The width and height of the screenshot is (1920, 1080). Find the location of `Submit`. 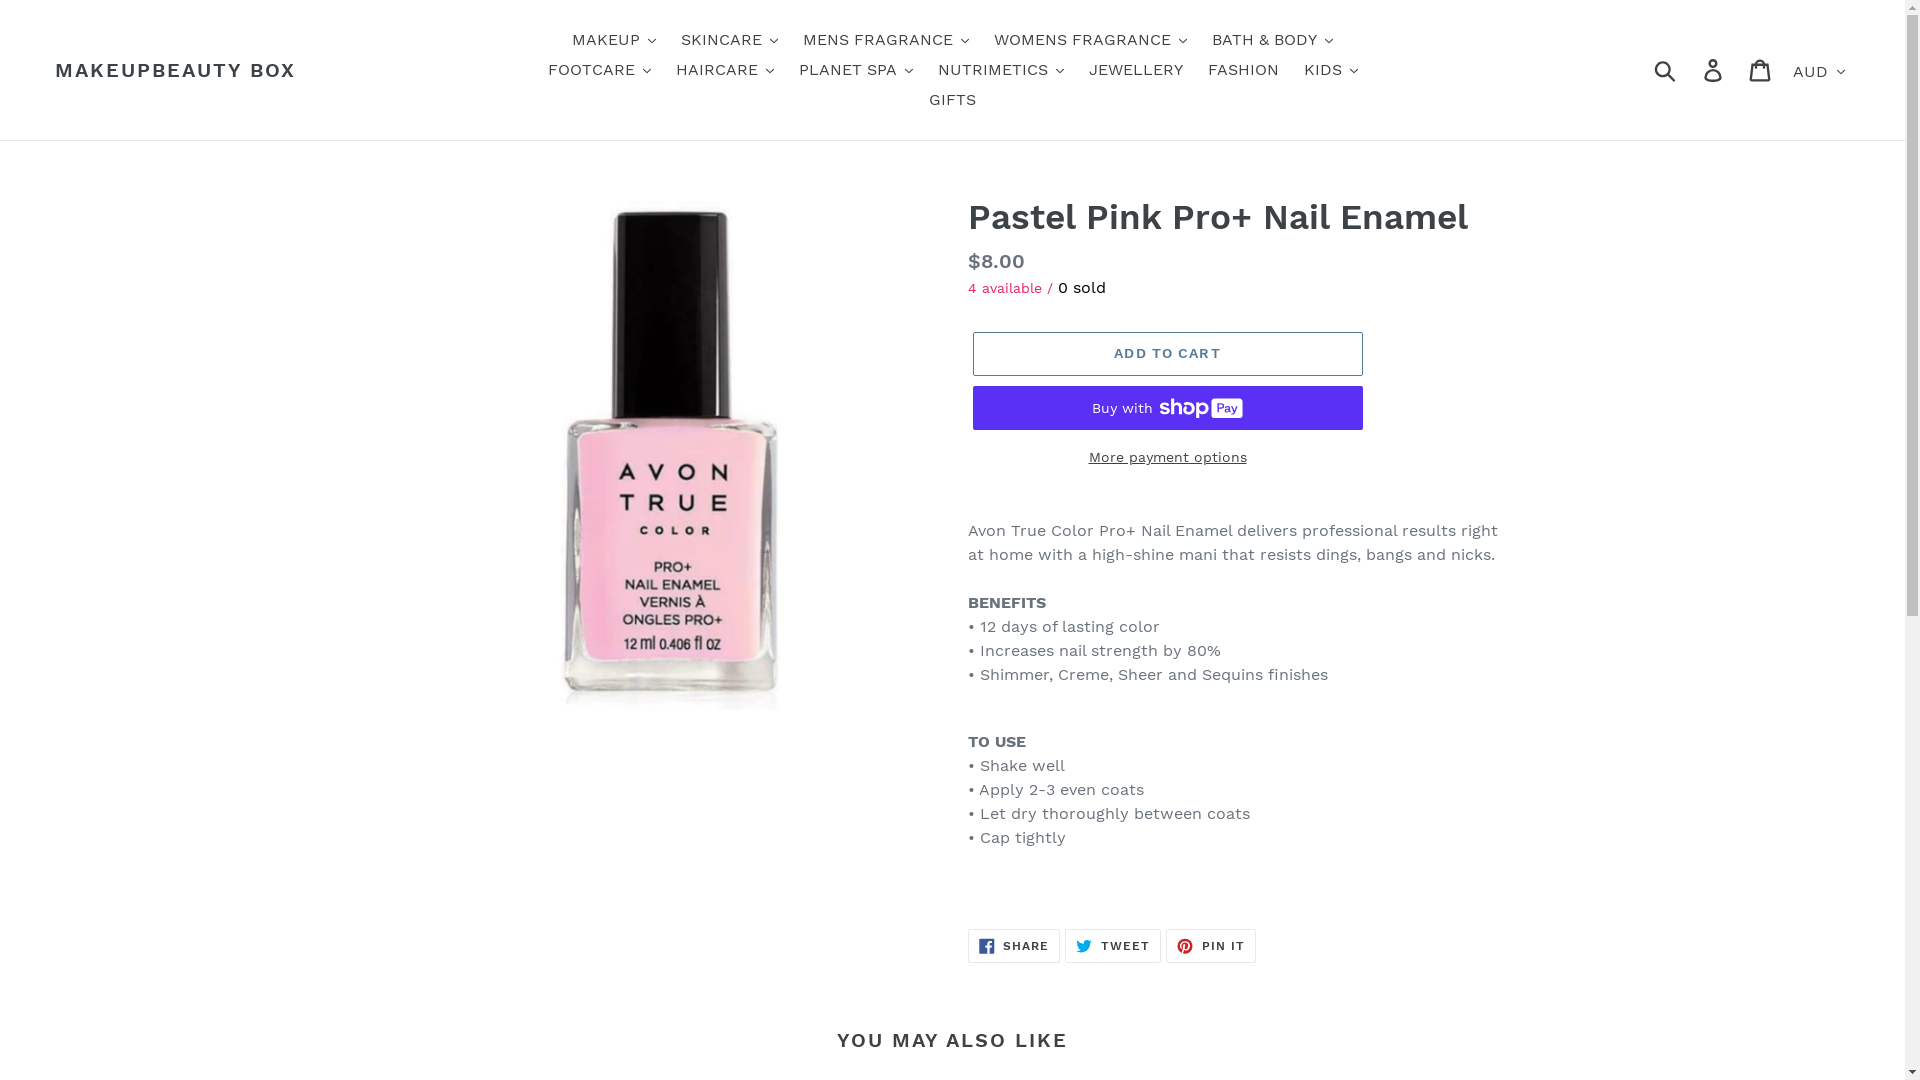

Submit is located at coordinates (1666, 70).